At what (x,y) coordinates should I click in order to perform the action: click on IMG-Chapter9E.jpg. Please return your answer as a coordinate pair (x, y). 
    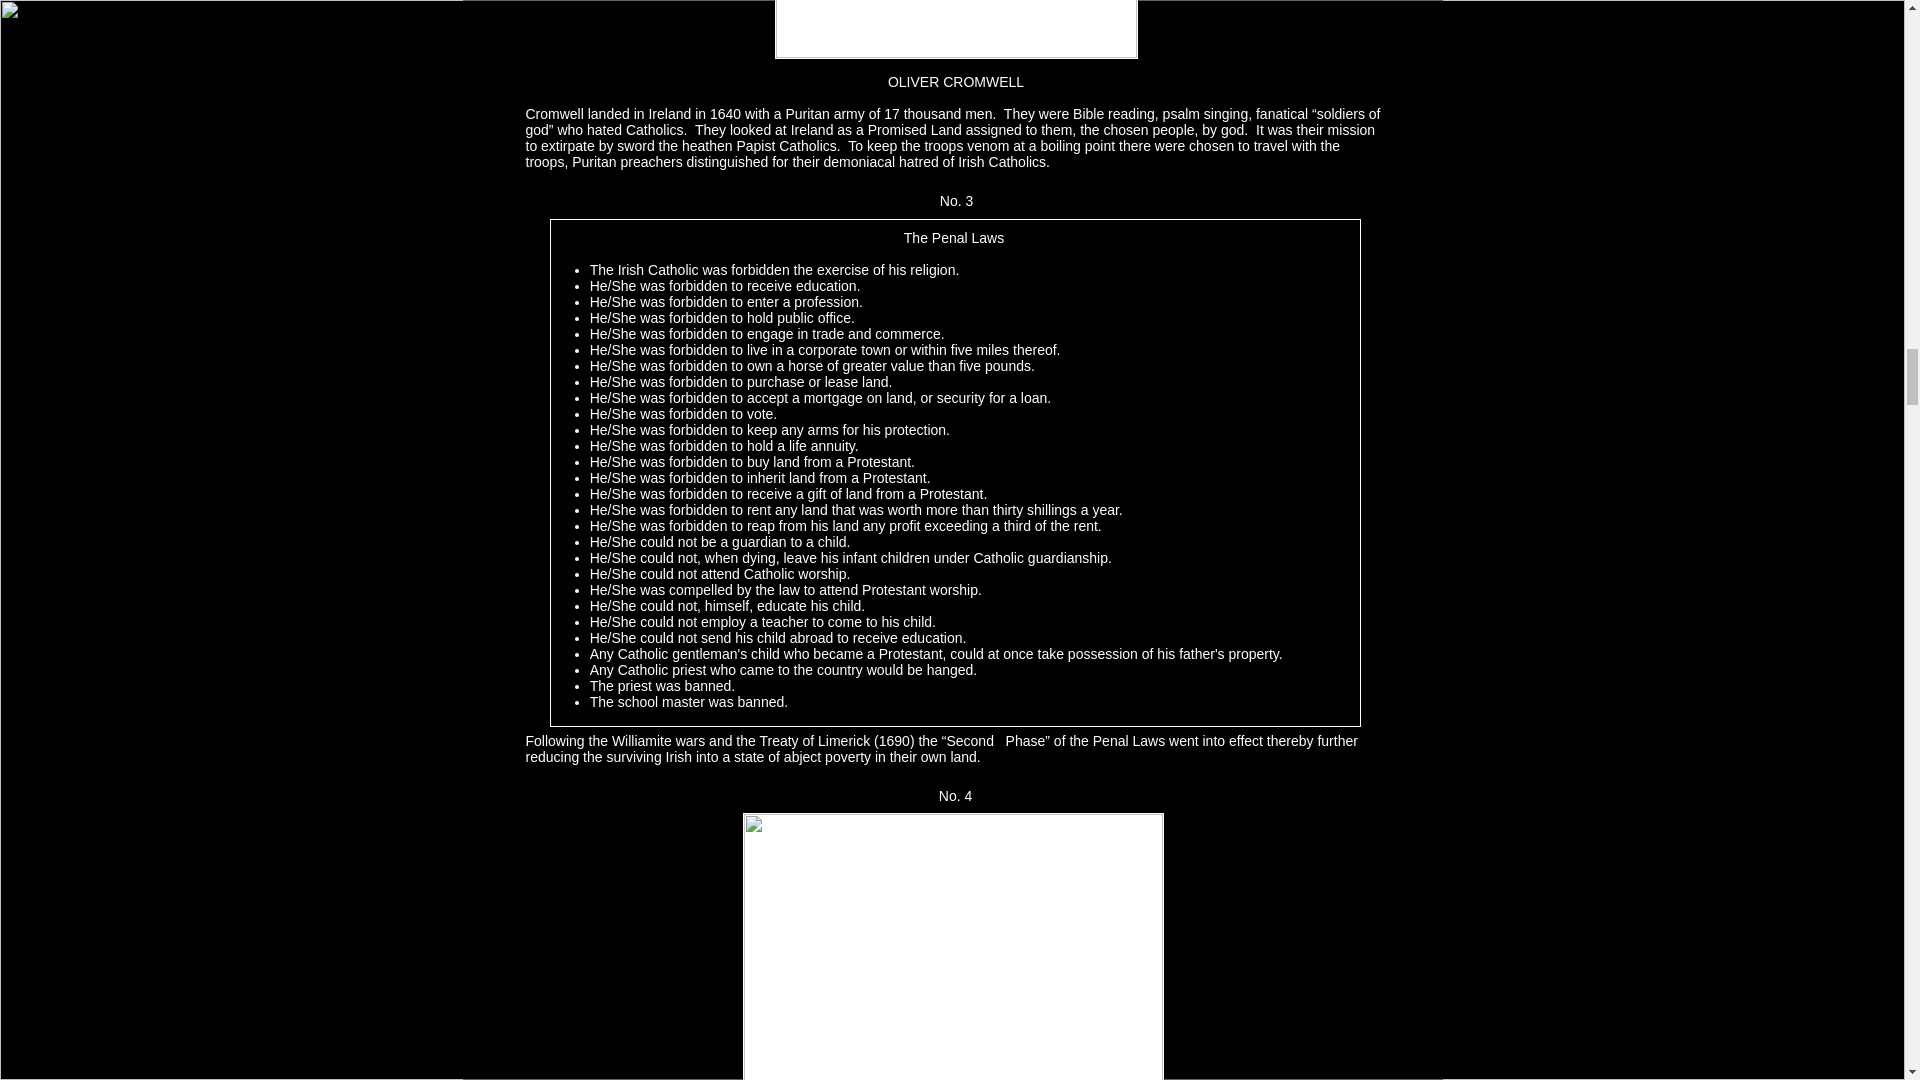
    Looking at the image, I should click on (952, 946).